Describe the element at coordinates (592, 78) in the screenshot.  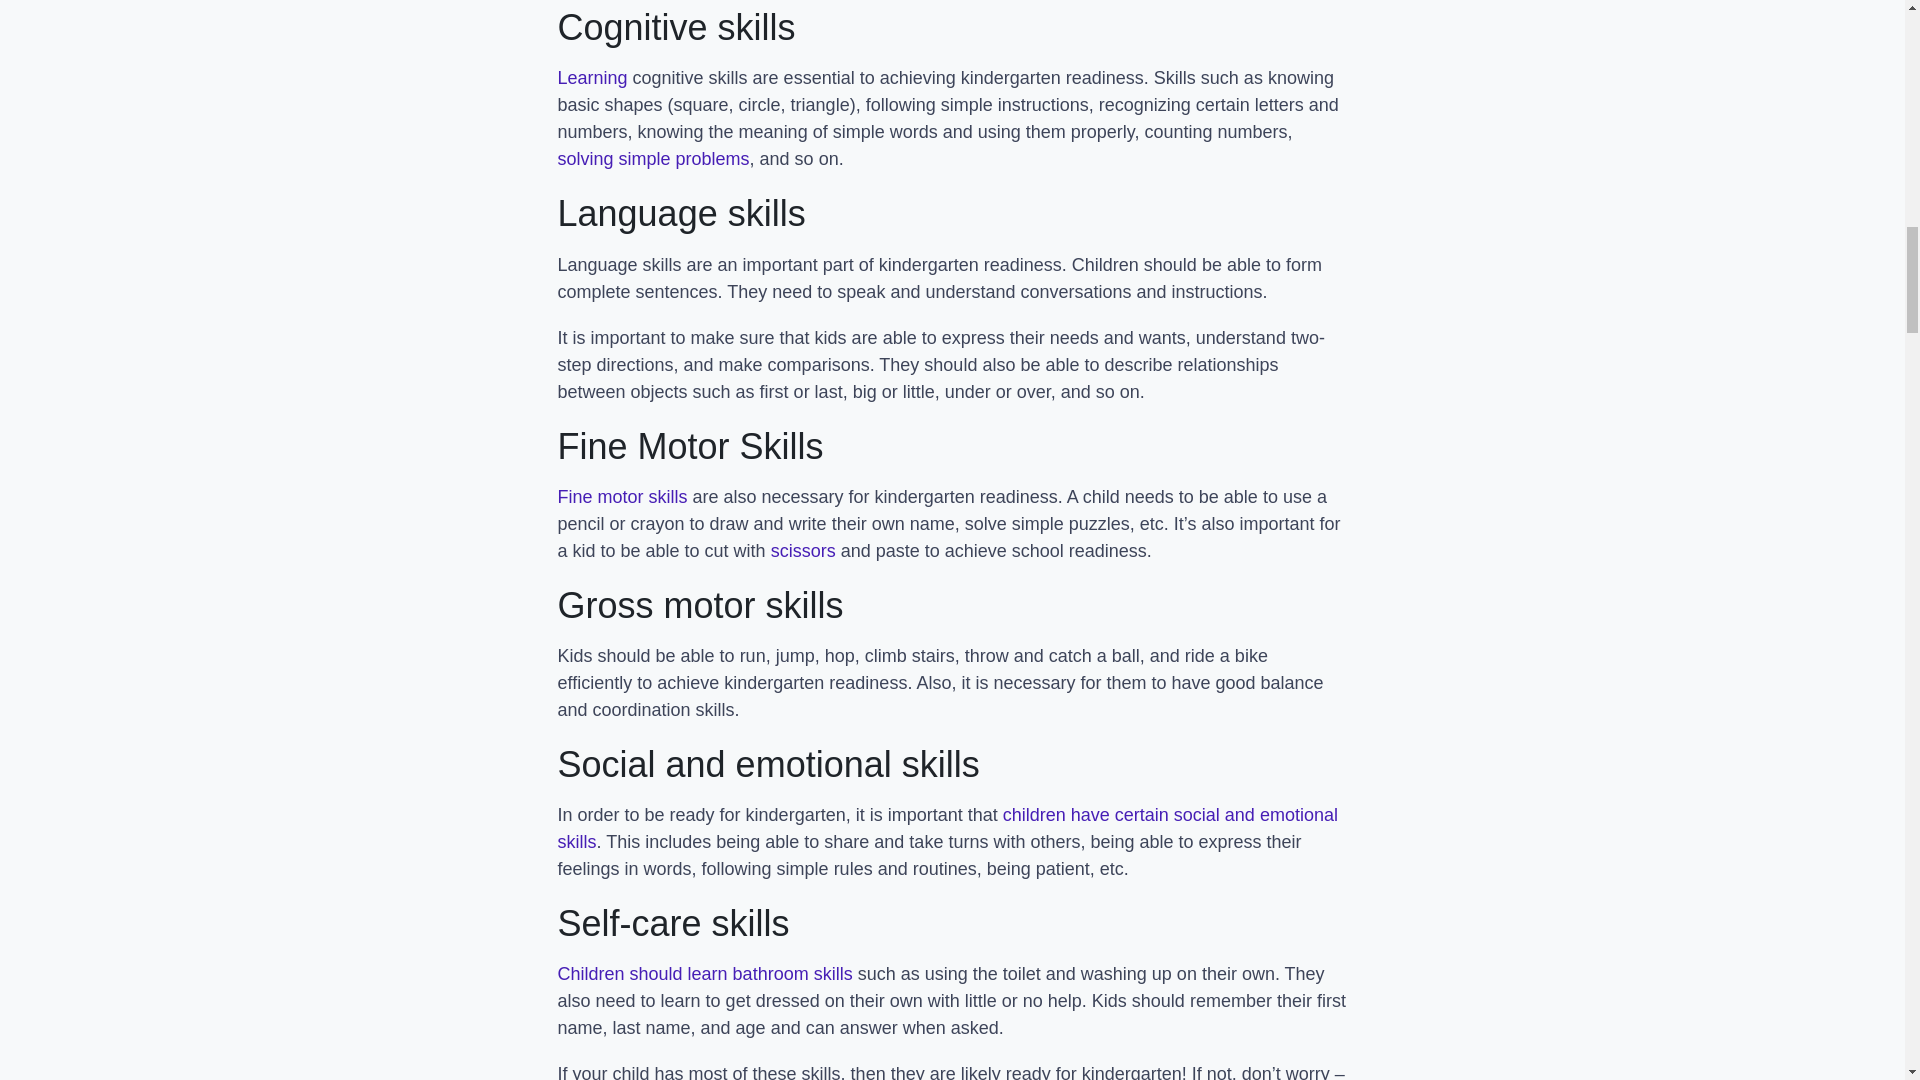
I see `Learning` at that location.